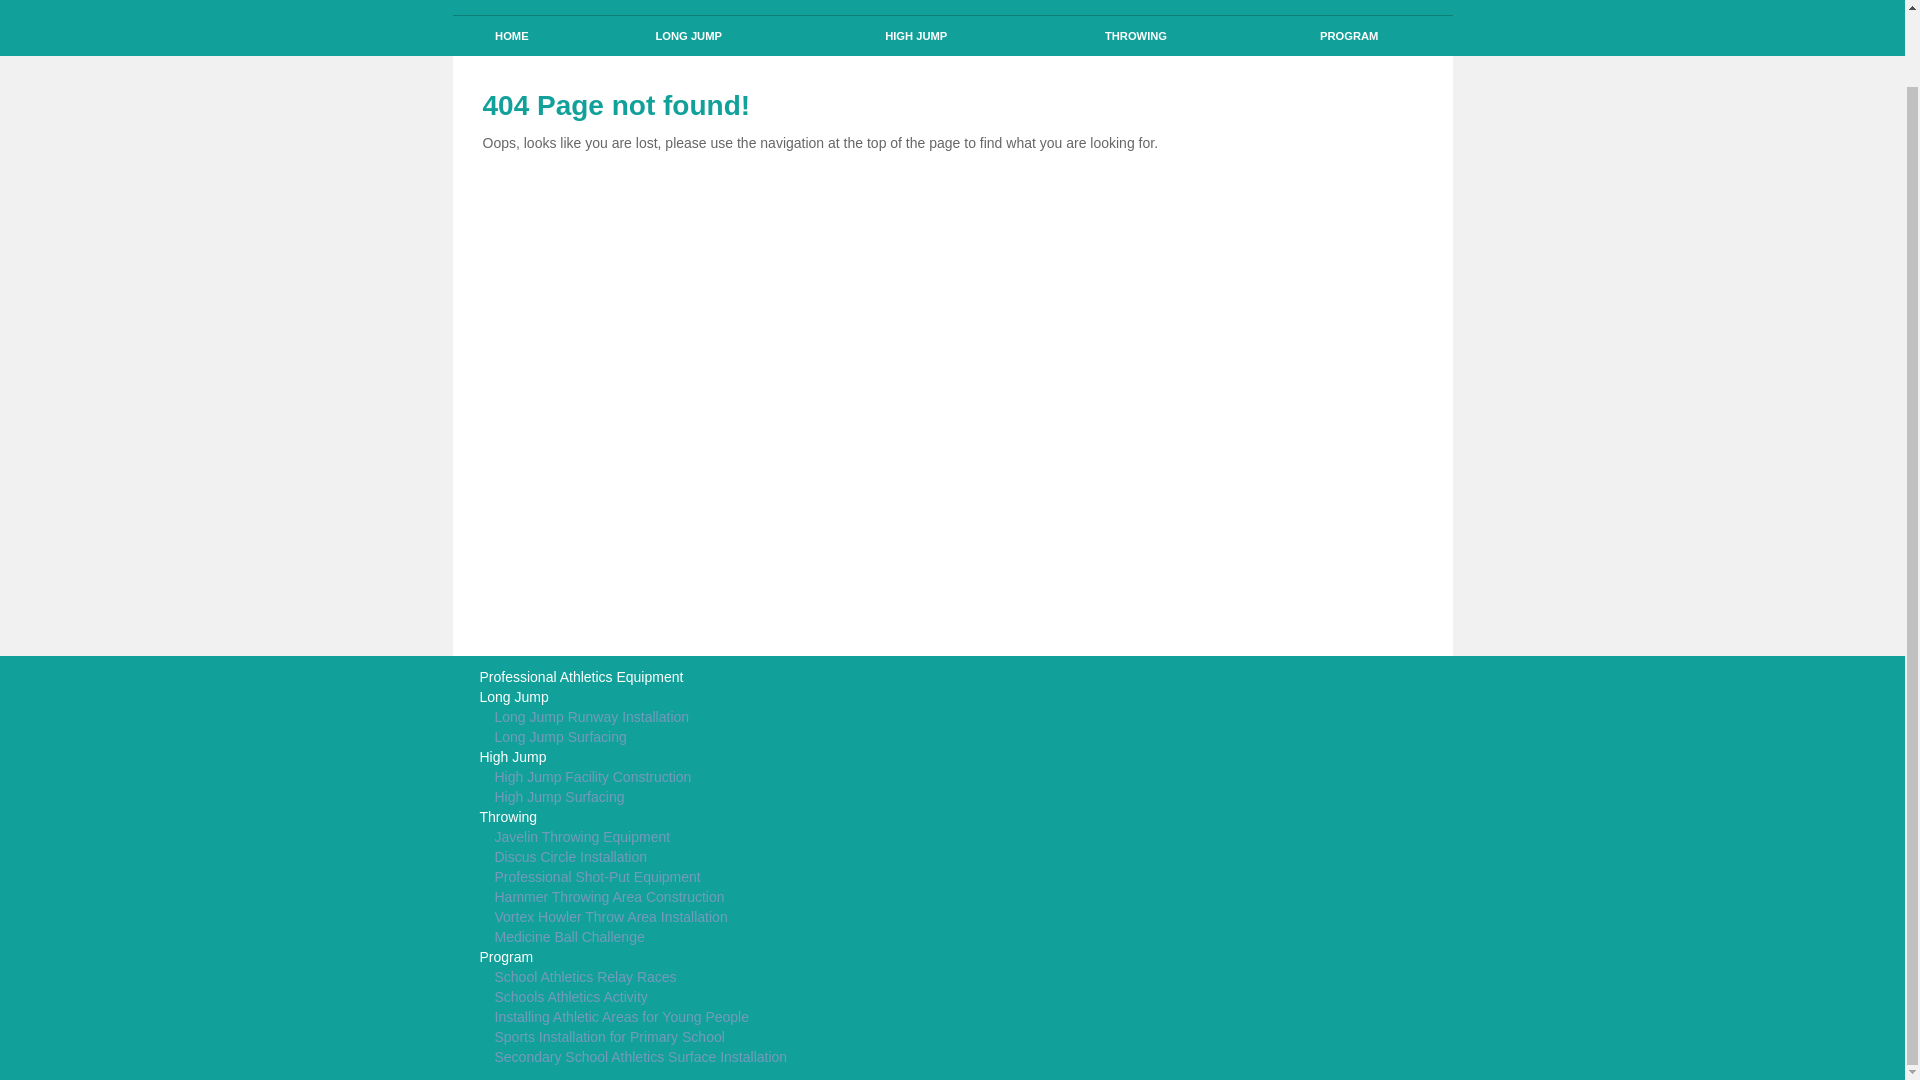 Image resolution: width=1920 pixels, height=1080 pixels. What do you see at coordinates (790, 838) in the screenshot?
I see `Javelin Throwing Equipment` at bounding box center [790, 838].